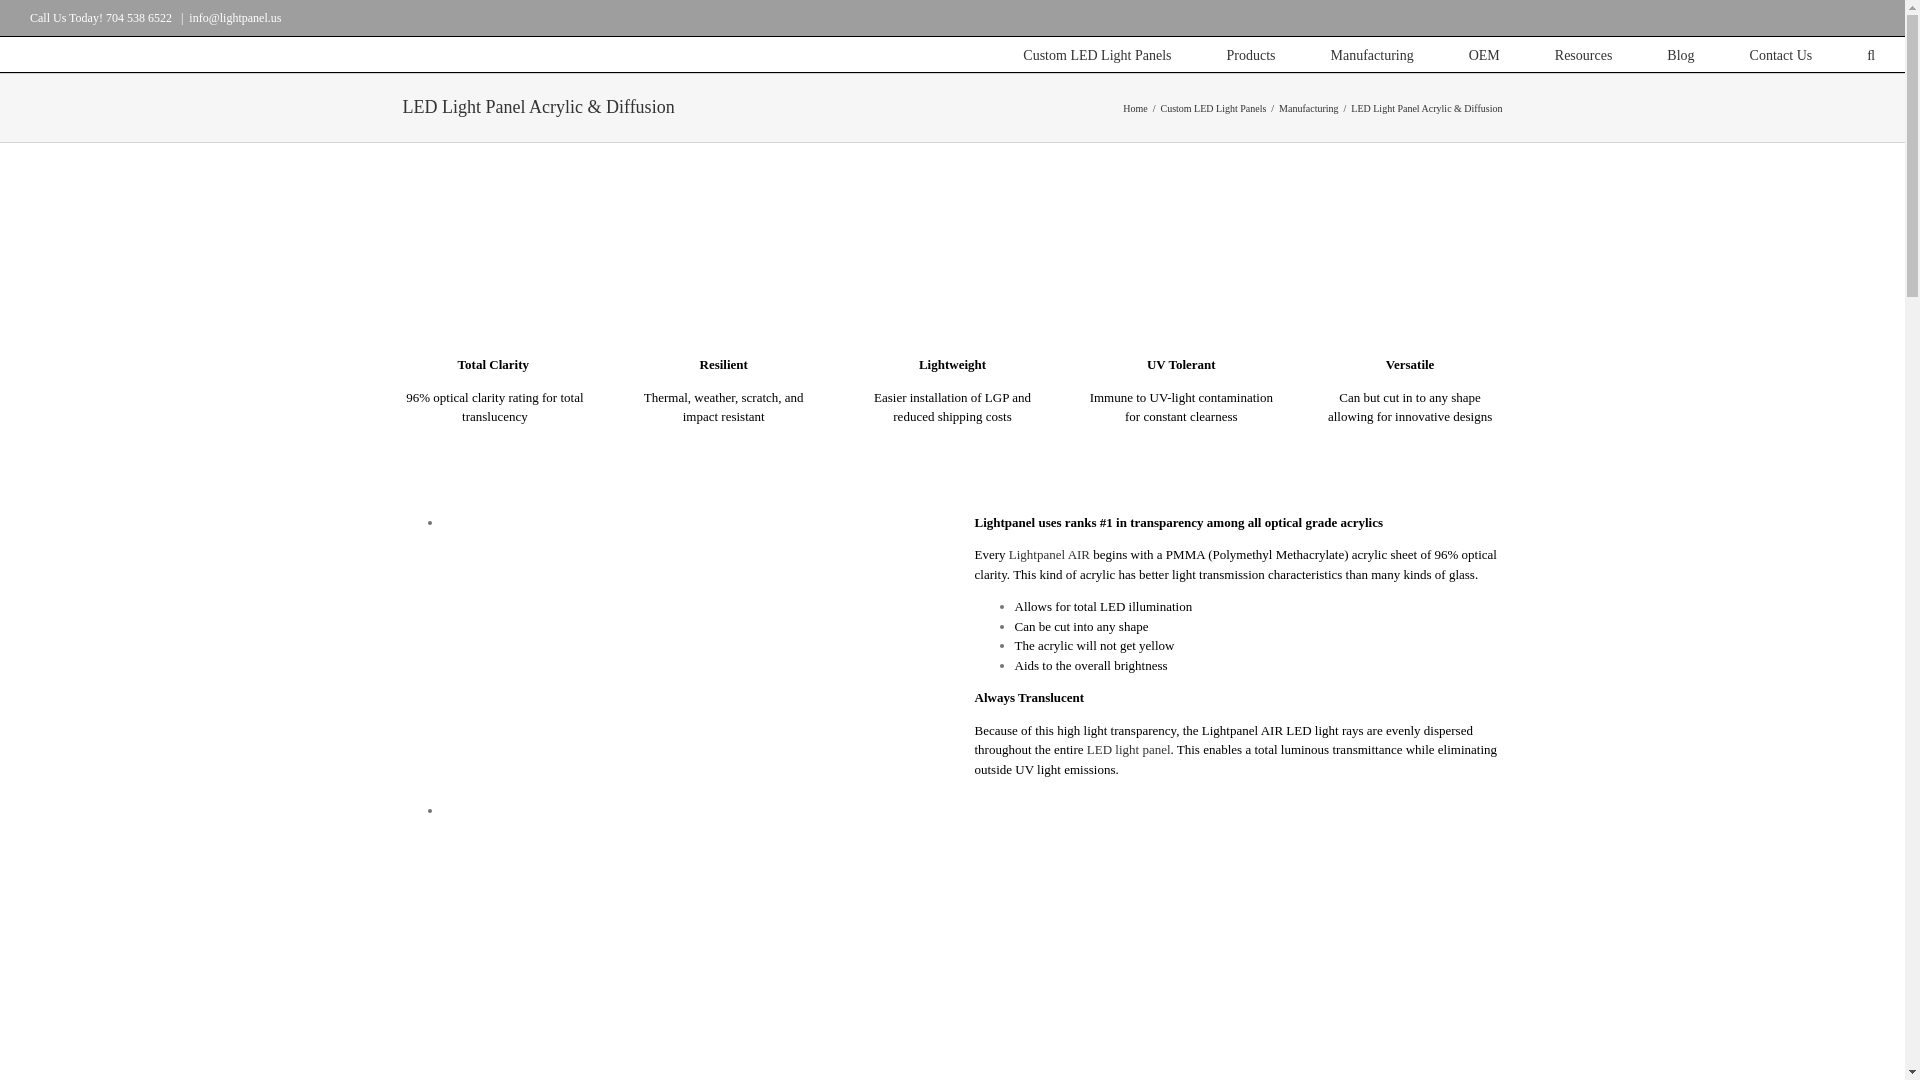  What do you see at coordinates (1780, 54) in the screenshot?
I see `Contact Us` at bounding box center [1780, 54].